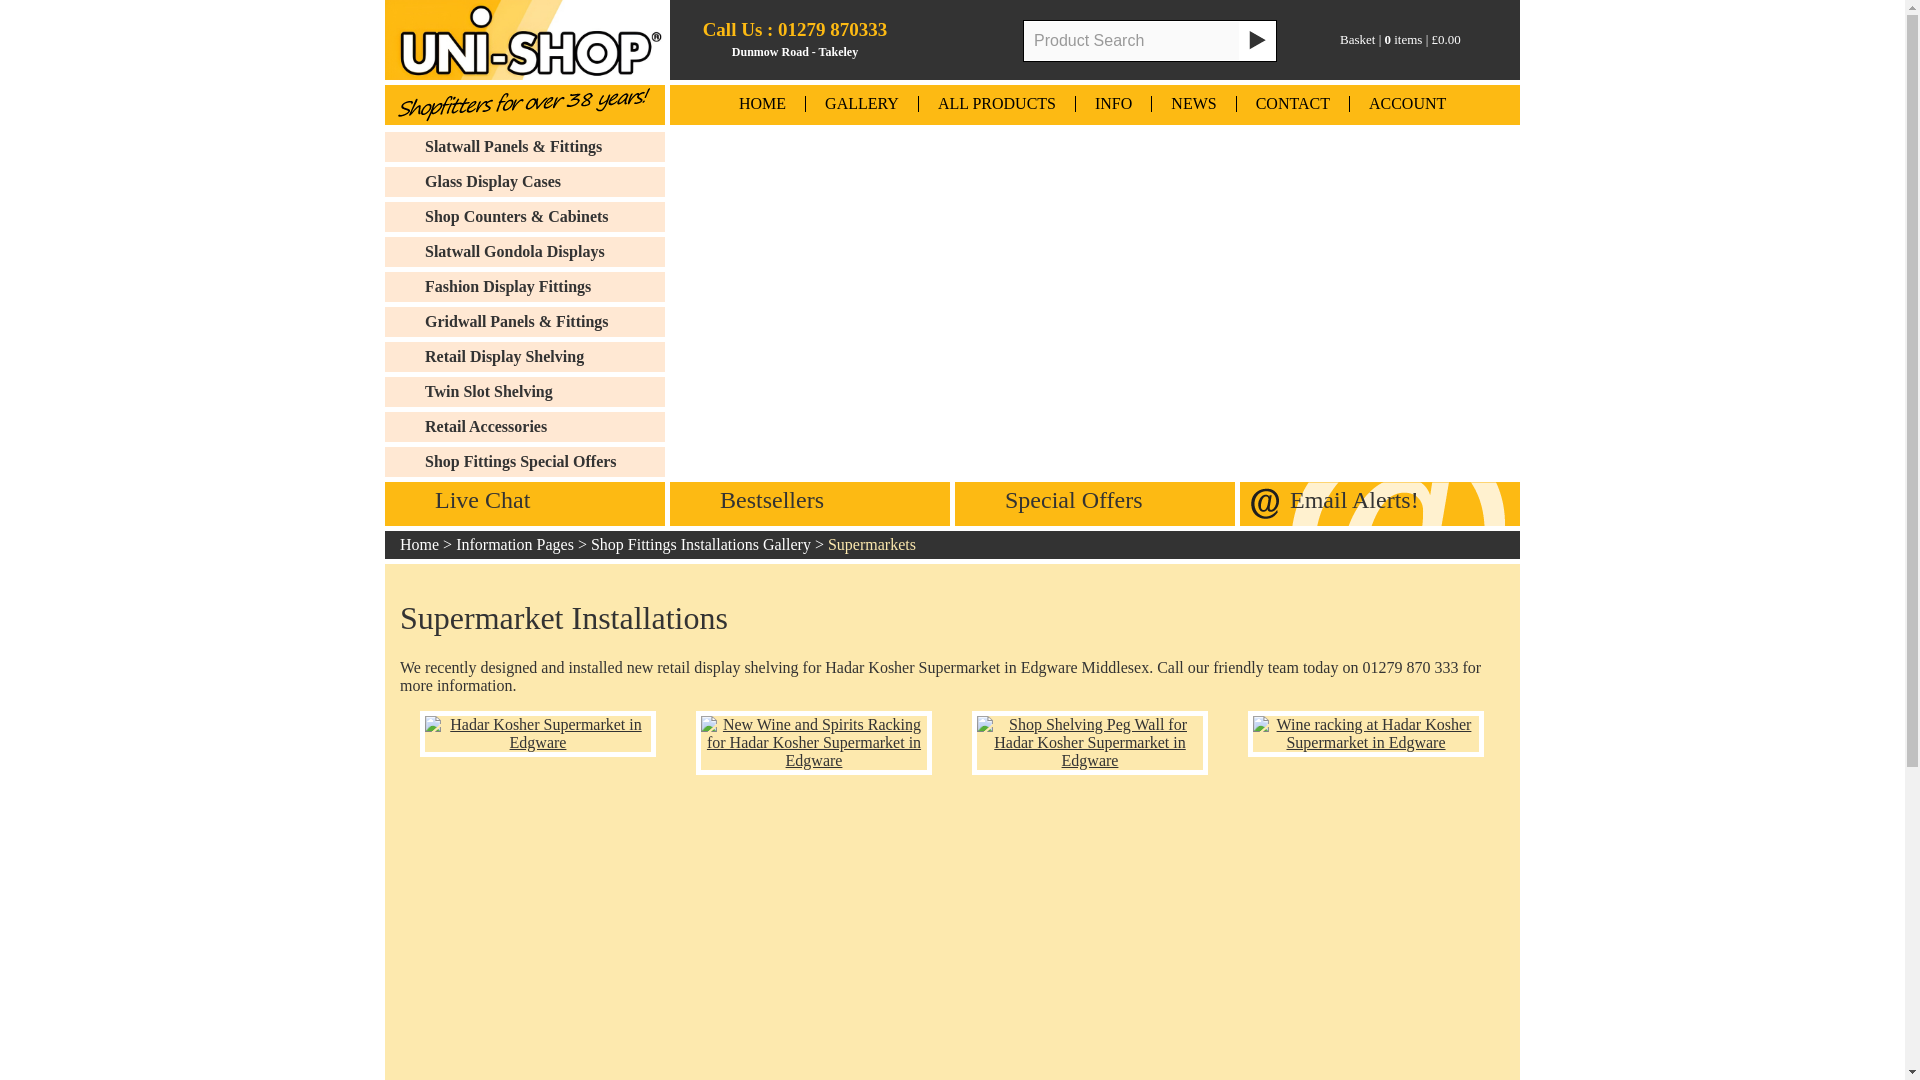 The height and width of the screenshot is (1080, 1920). I want to click on Home, so click(419, 544).